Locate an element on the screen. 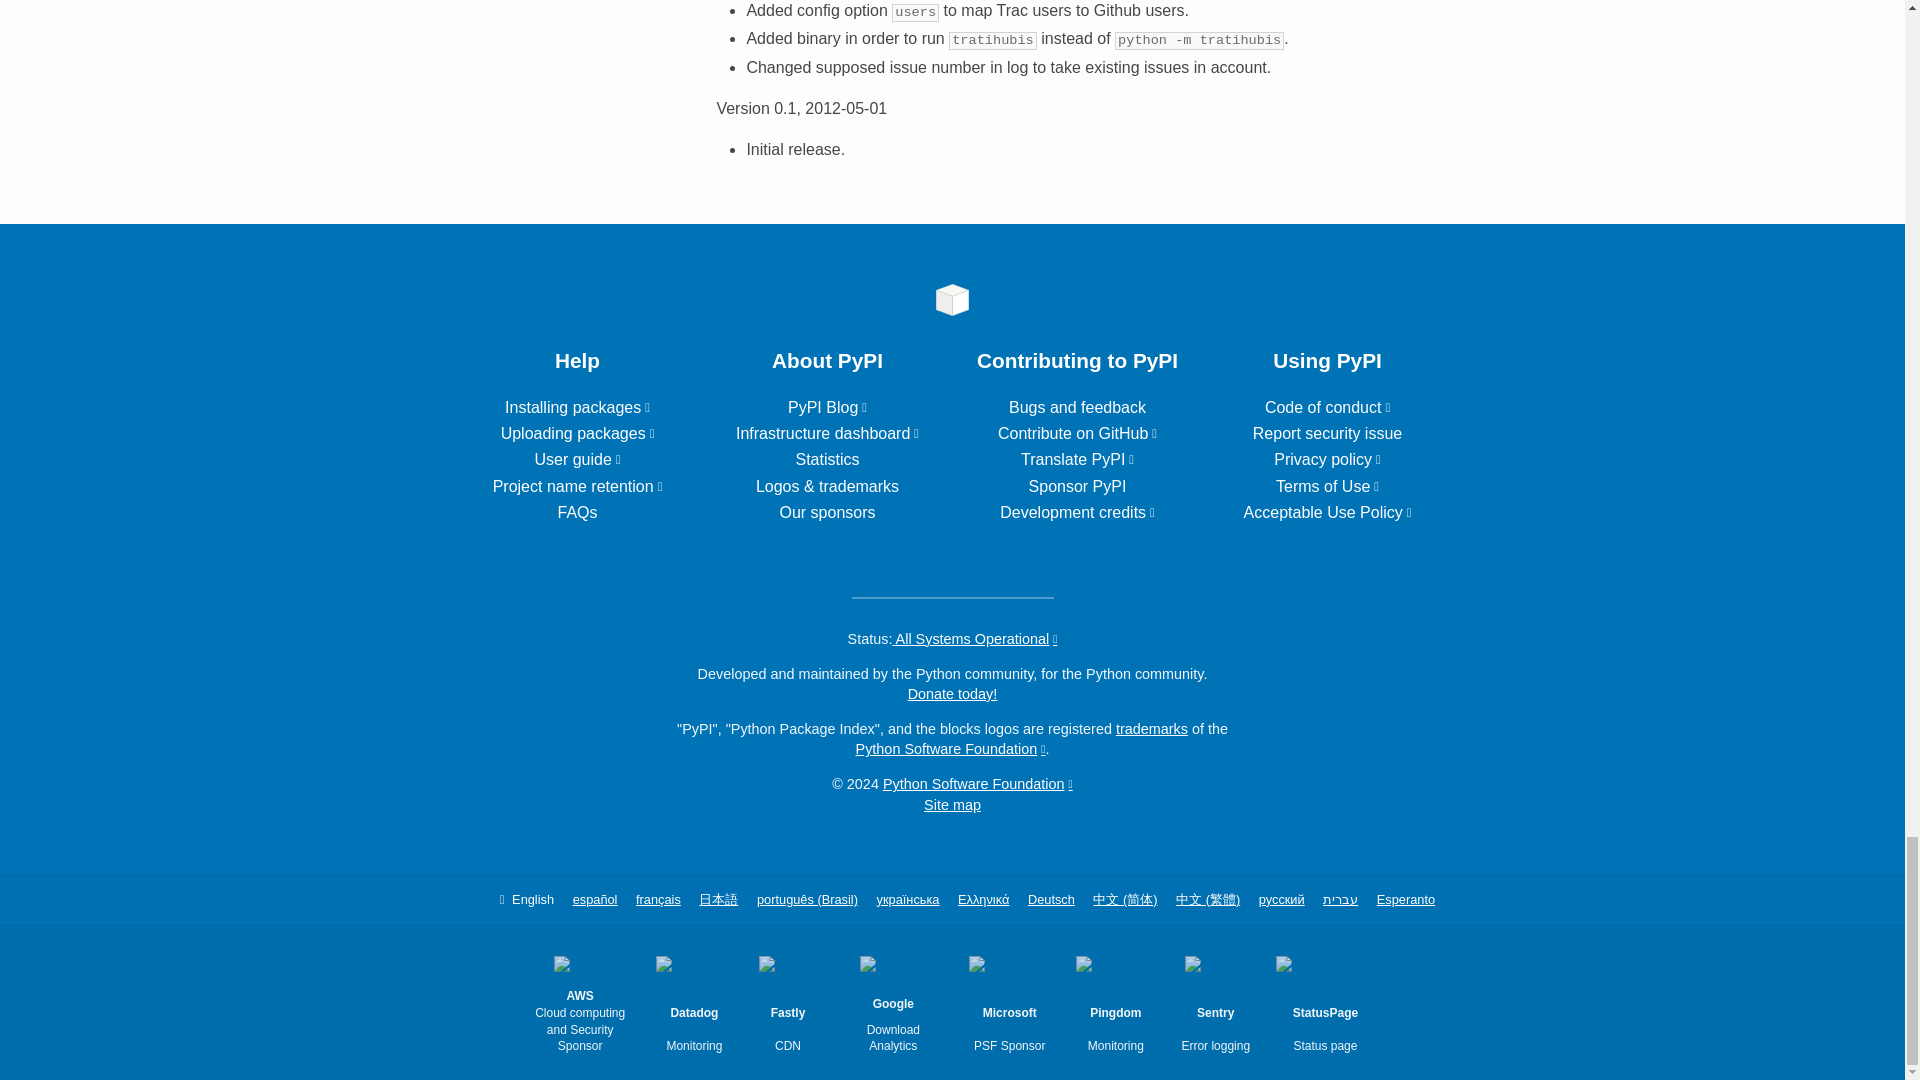 The image size is (1920, 1080). External link is located at coordinates (576, 459).